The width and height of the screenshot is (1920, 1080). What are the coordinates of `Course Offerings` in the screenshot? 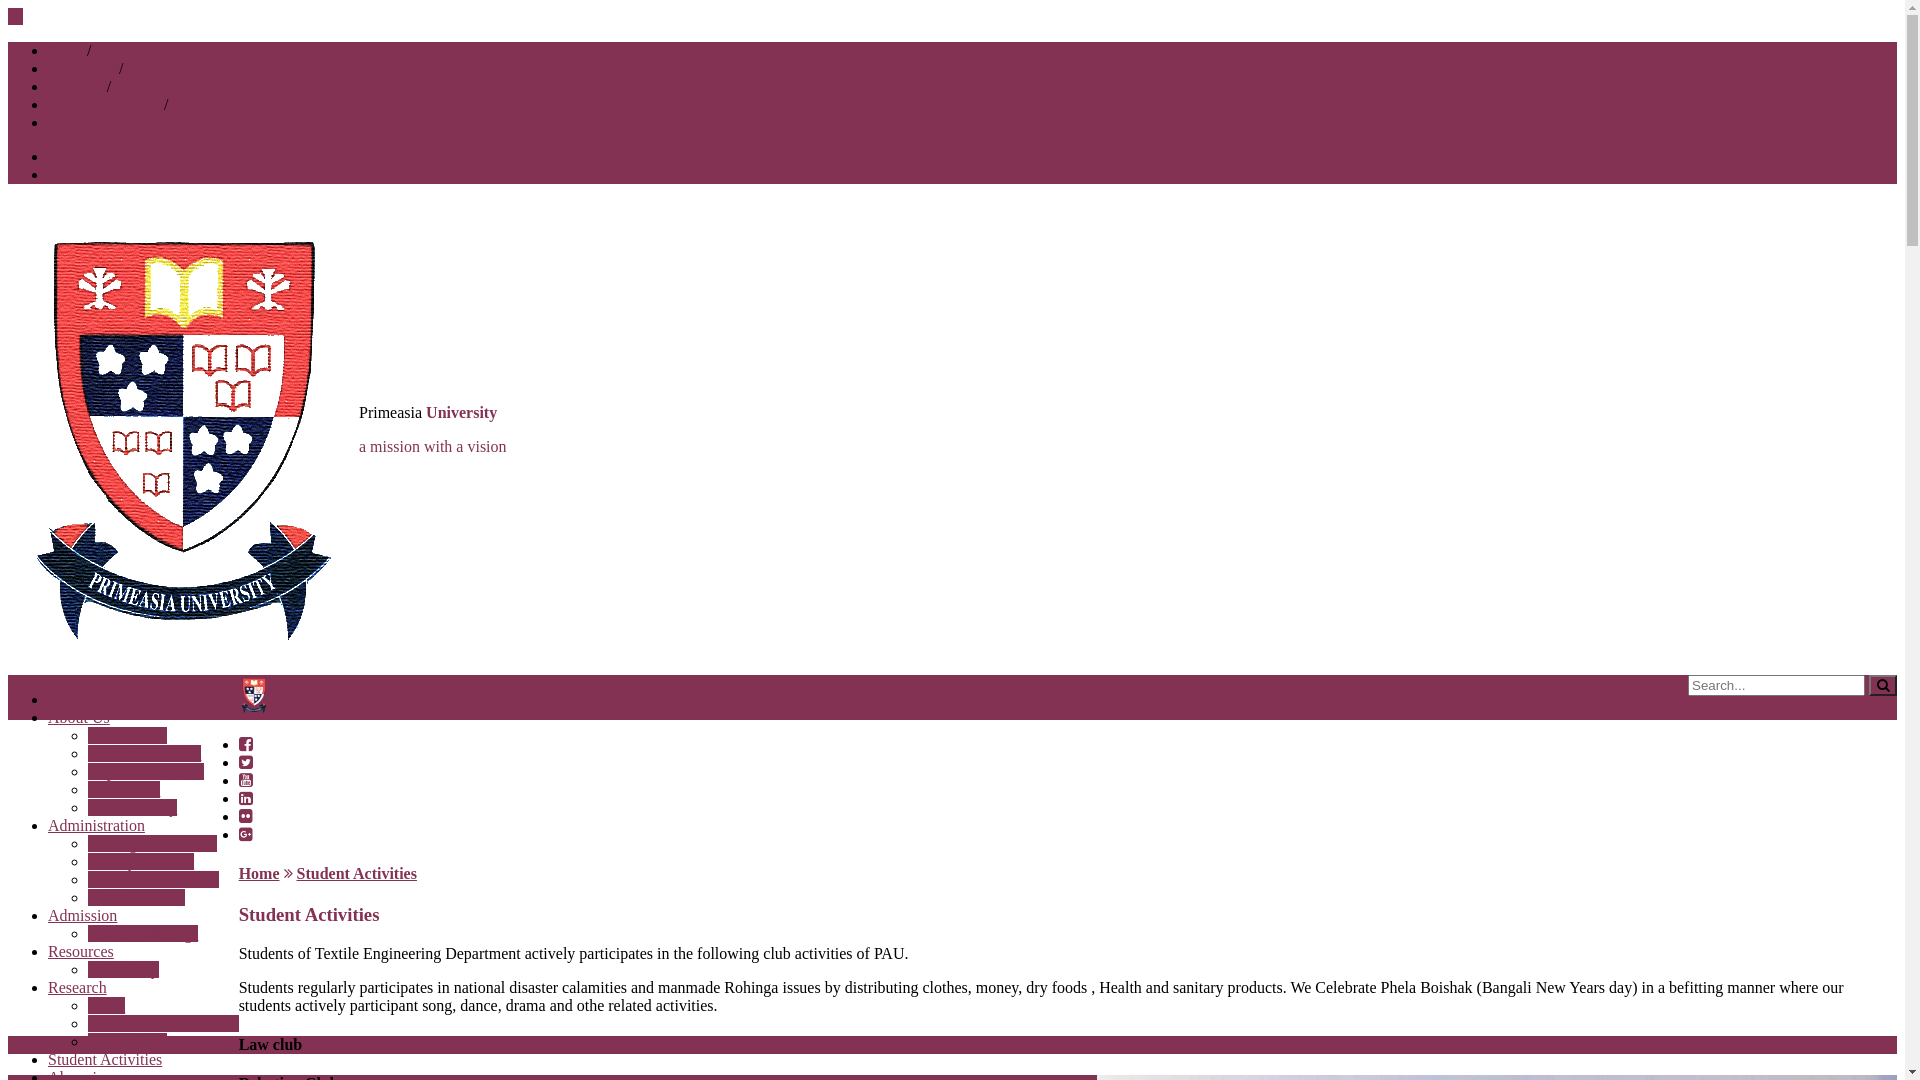 It's located at (143, 934).